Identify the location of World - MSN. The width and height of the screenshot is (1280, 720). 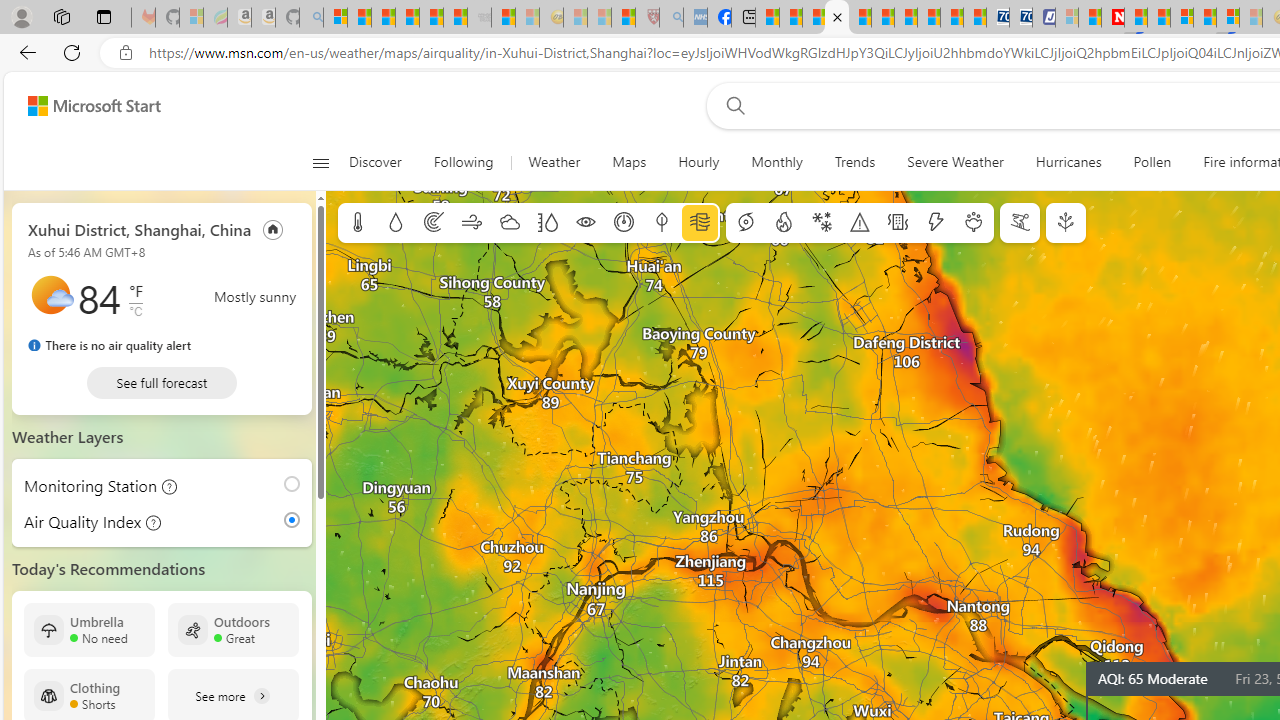
(814, 18).